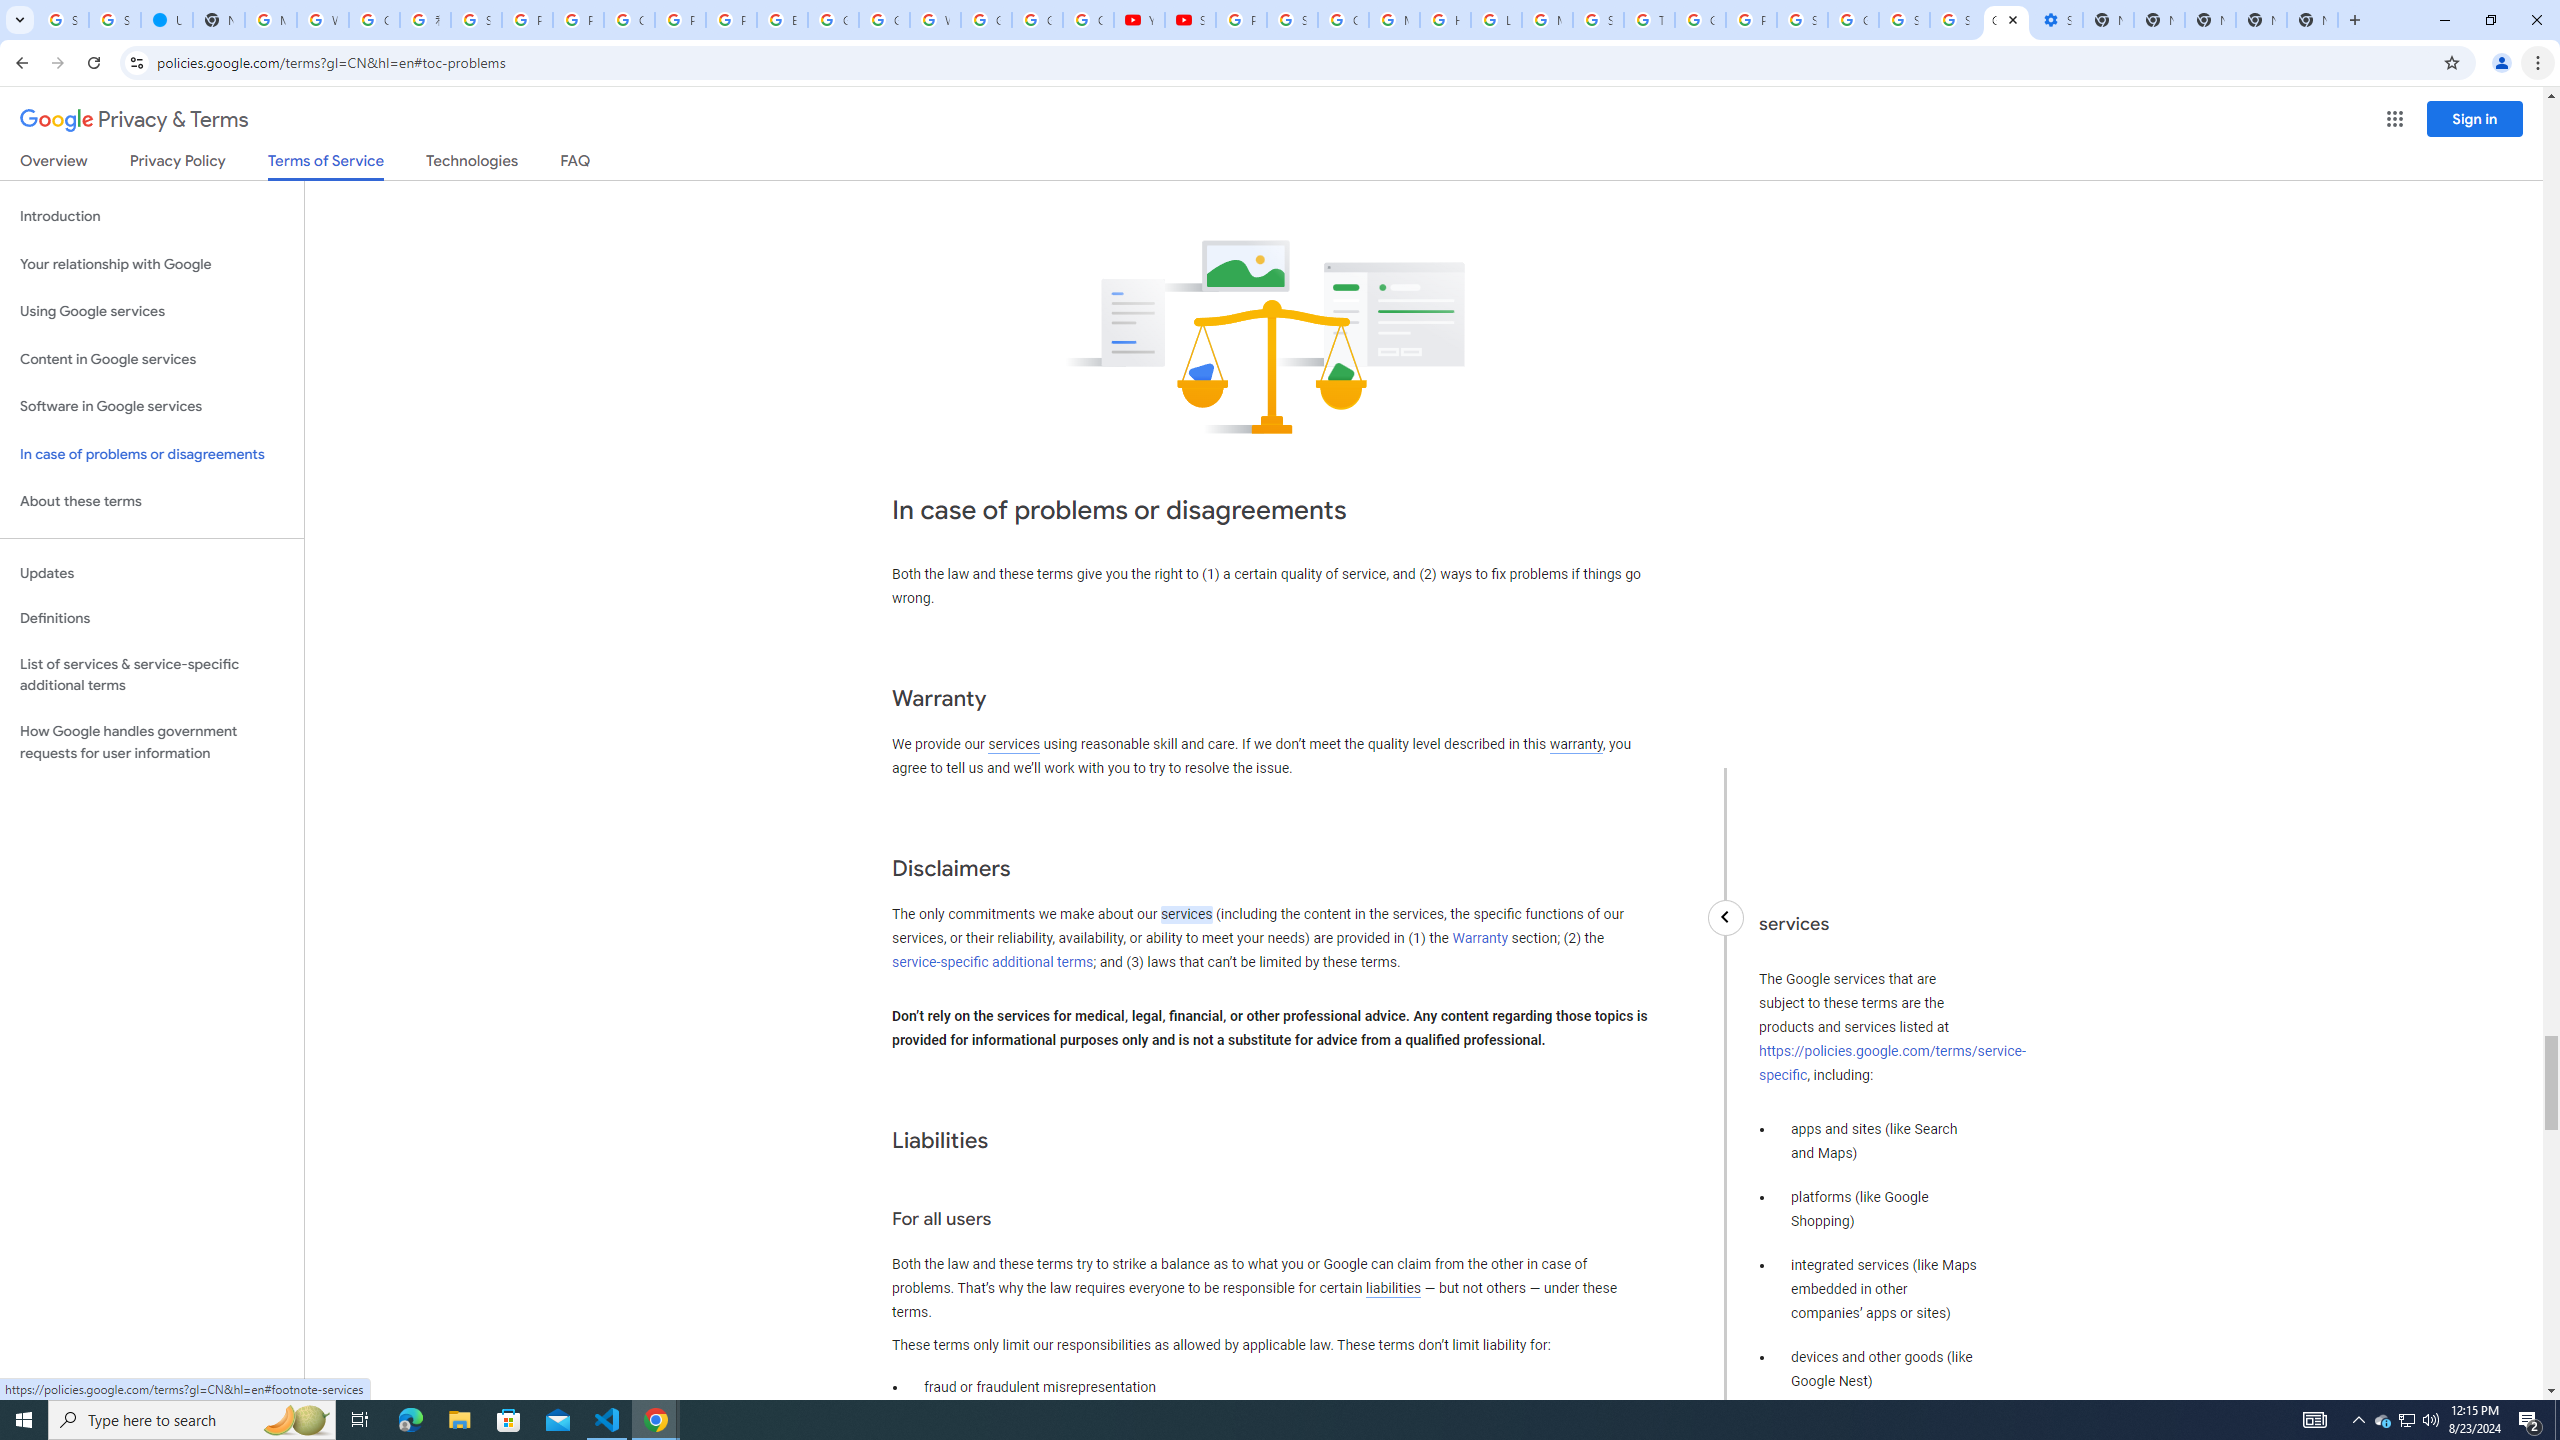  I want to click on Create your Google Account, so click(374, 20).